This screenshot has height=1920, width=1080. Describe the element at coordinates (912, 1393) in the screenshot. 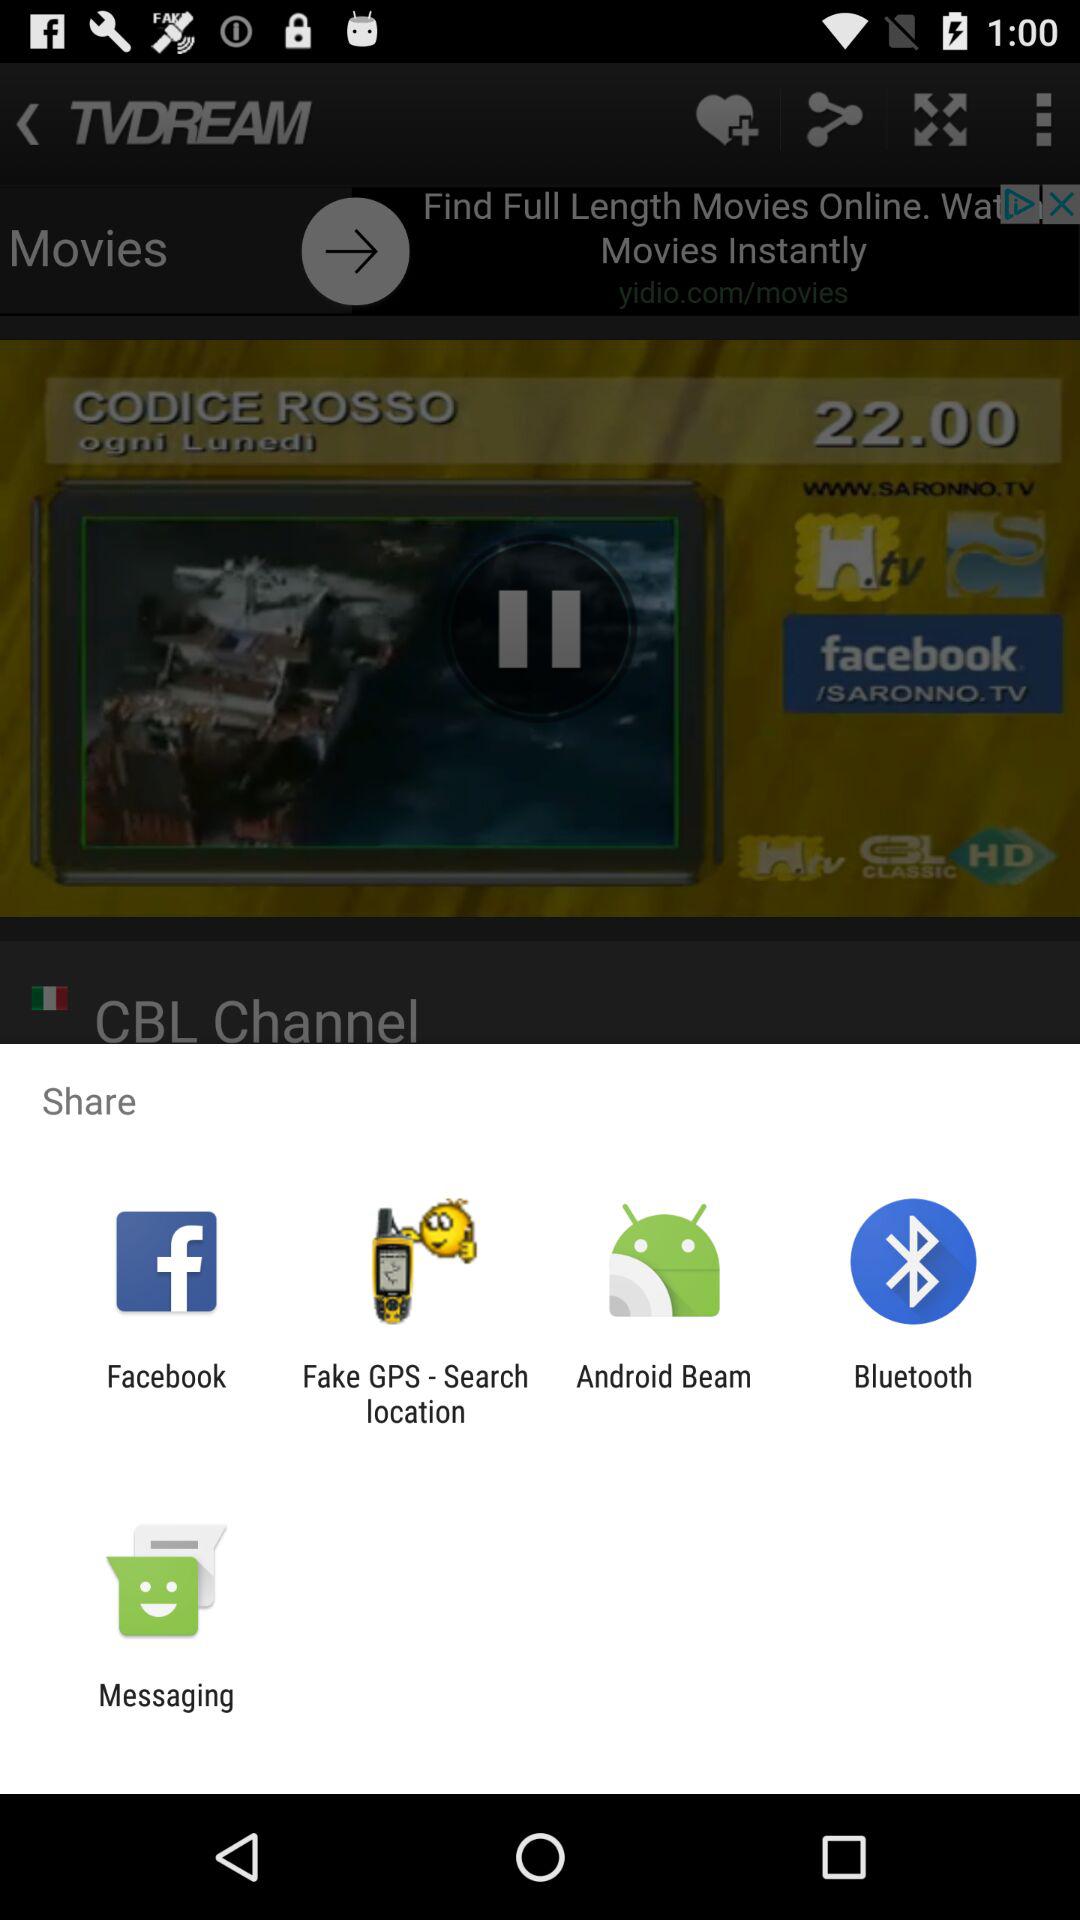

I see `tap bluetooth icon` at that location.